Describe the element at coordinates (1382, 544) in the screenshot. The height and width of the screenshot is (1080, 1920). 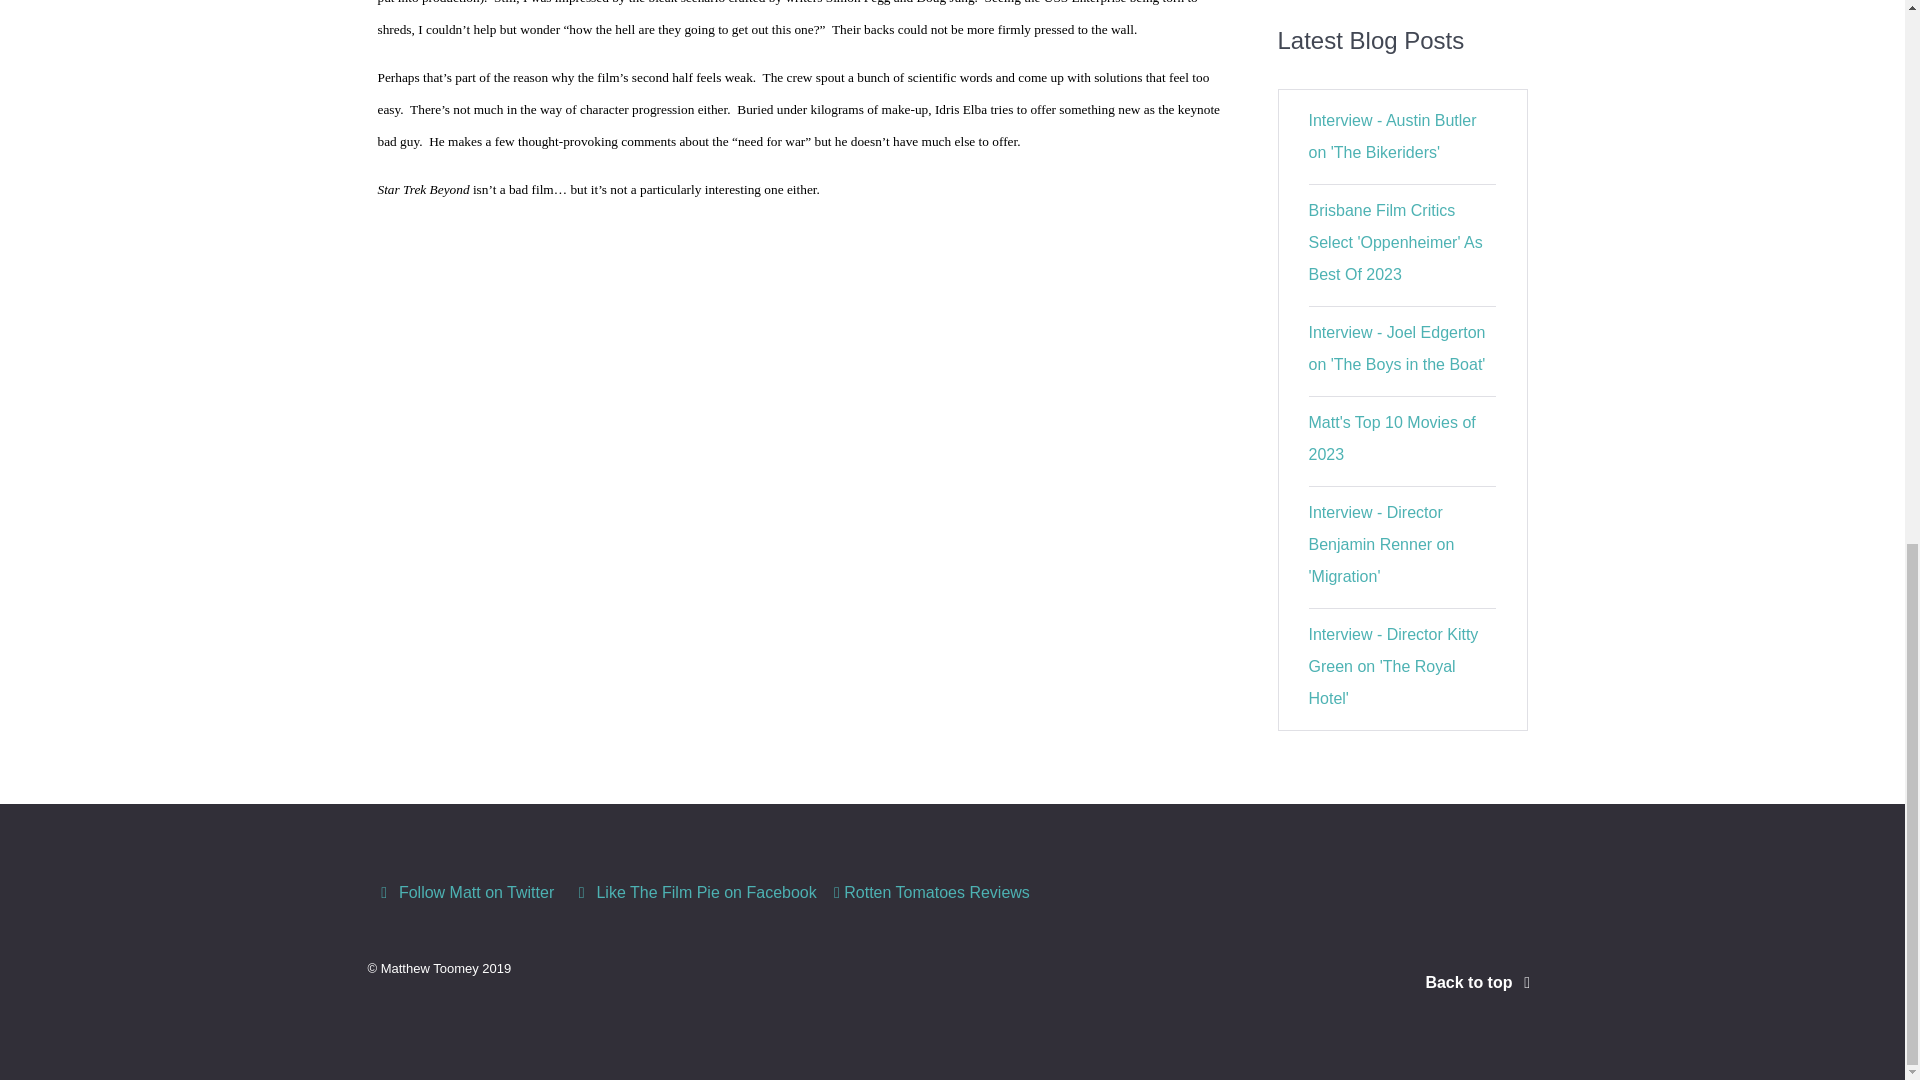
I see `Interview - Director Benjamin Renner on 'Migration'` at that location.